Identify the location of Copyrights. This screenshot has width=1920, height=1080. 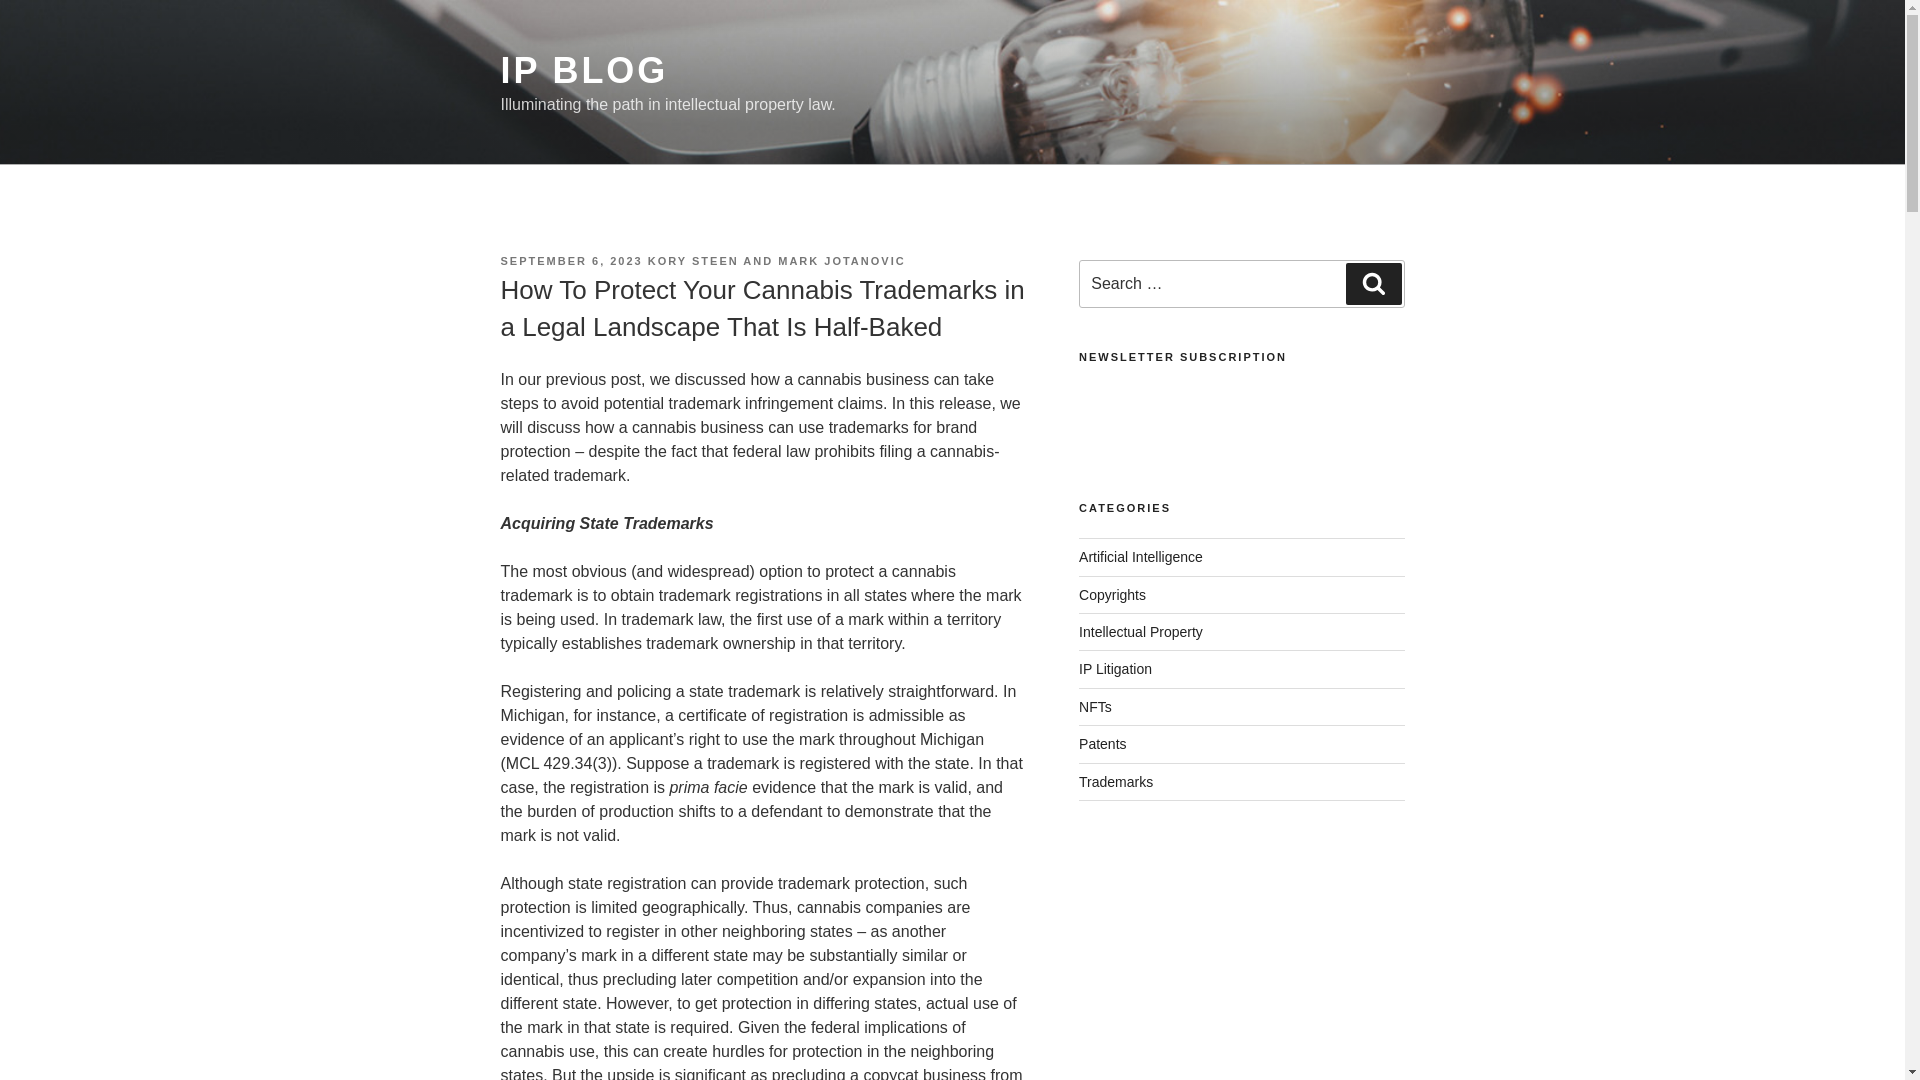
(1112, 594).